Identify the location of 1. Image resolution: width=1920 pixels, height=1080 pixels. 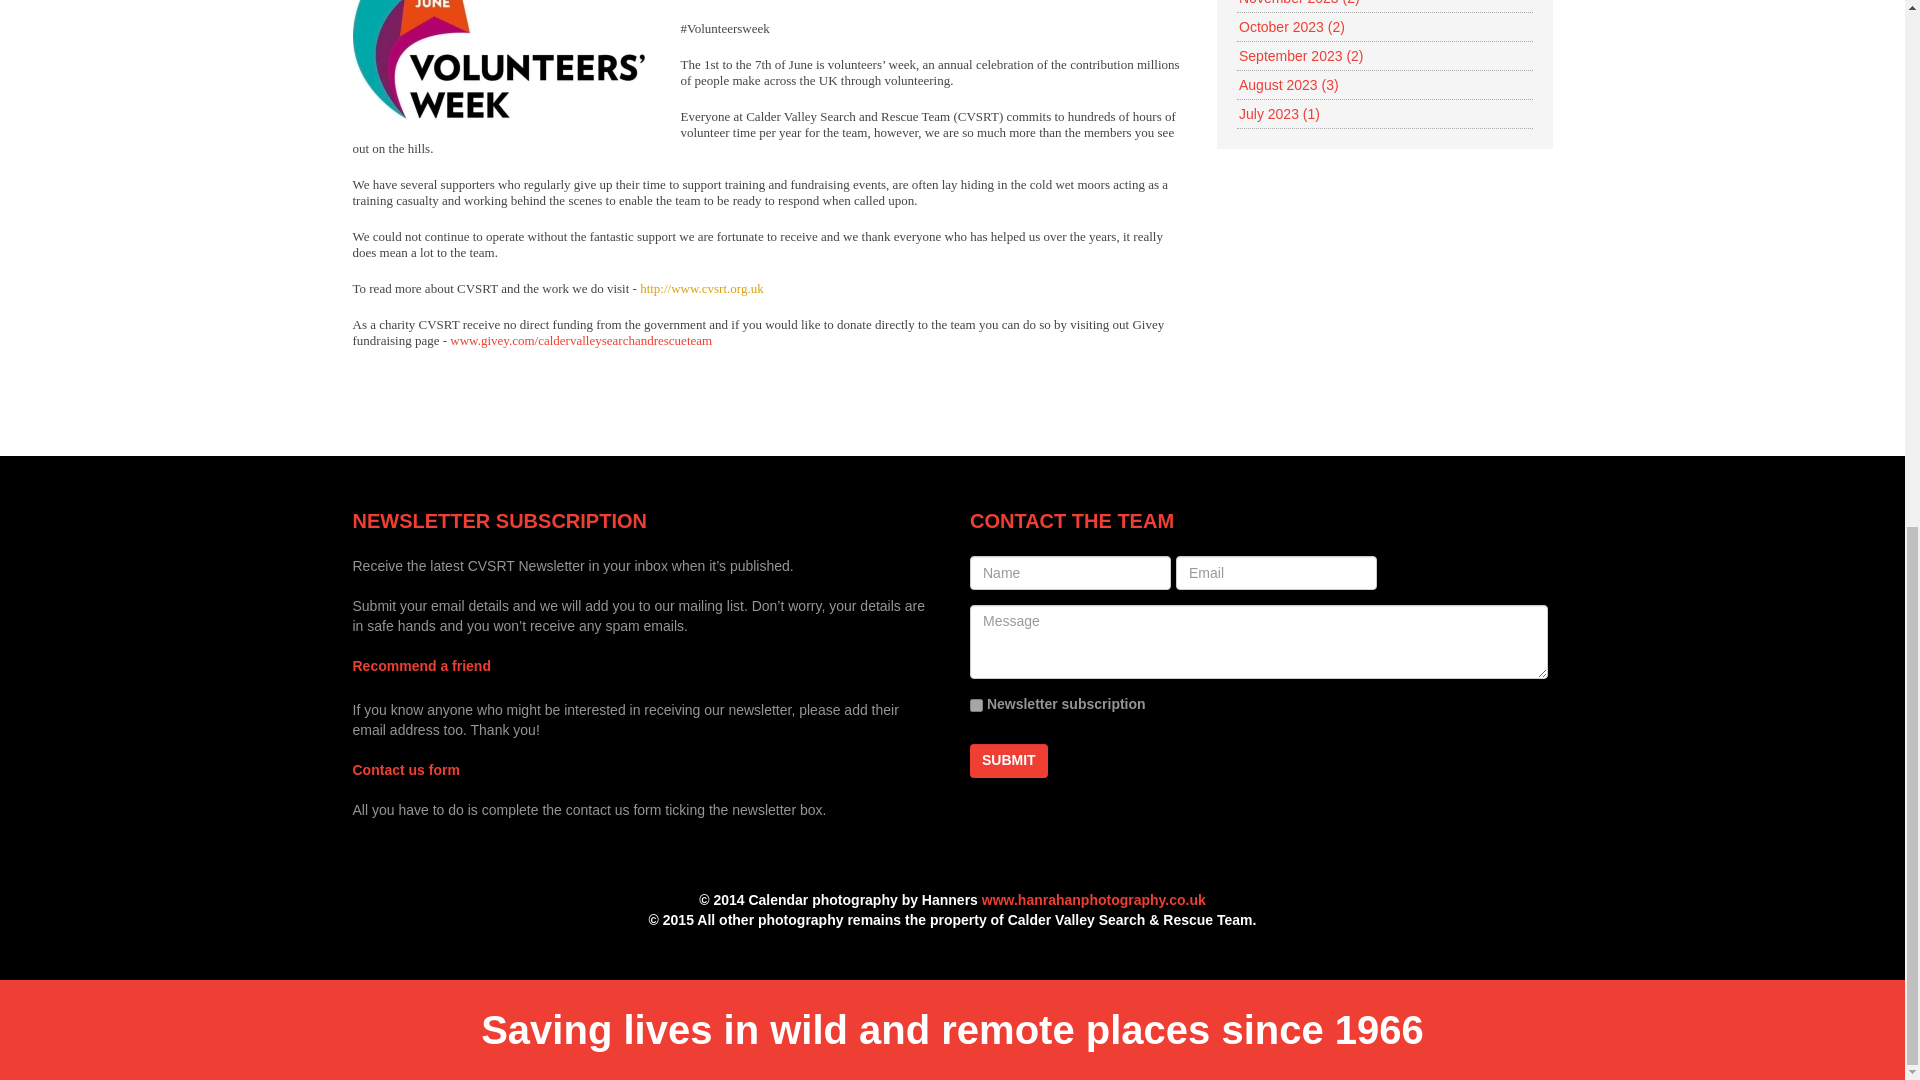
(976, 704).